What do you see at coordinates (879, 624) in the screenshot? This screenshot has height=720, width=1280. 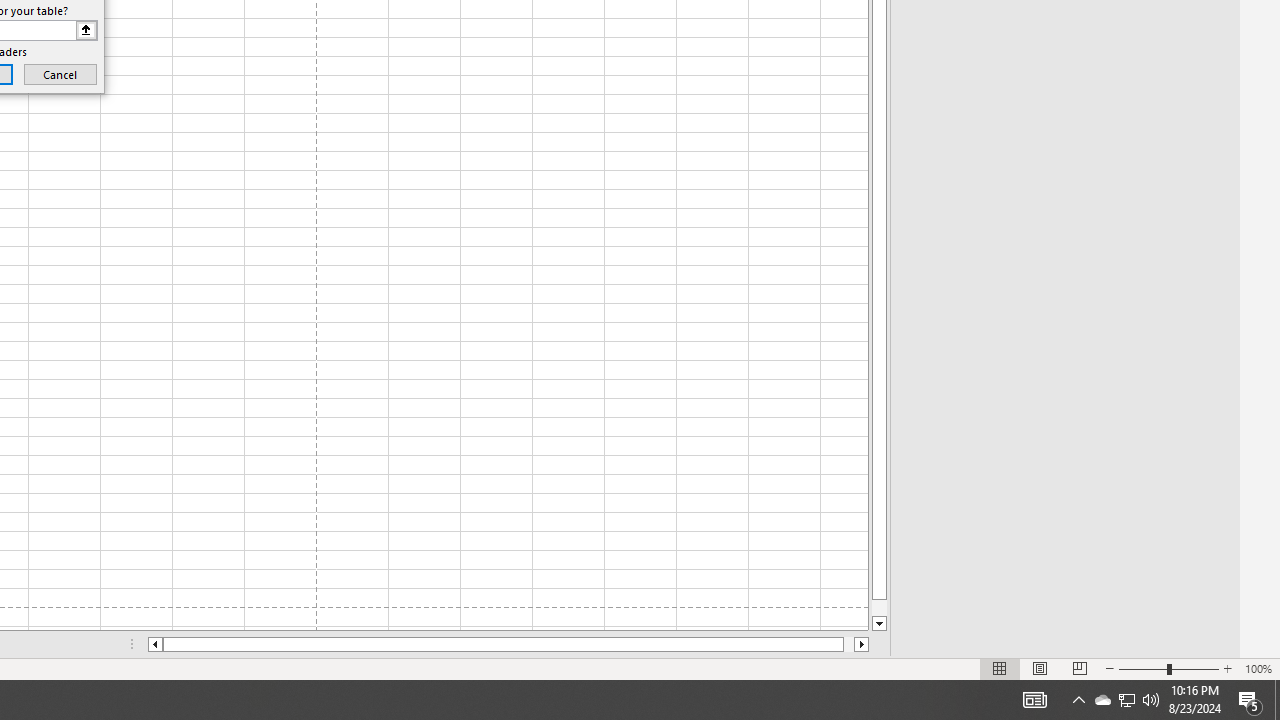 I see `Line down` at bounding box center [879, 624].